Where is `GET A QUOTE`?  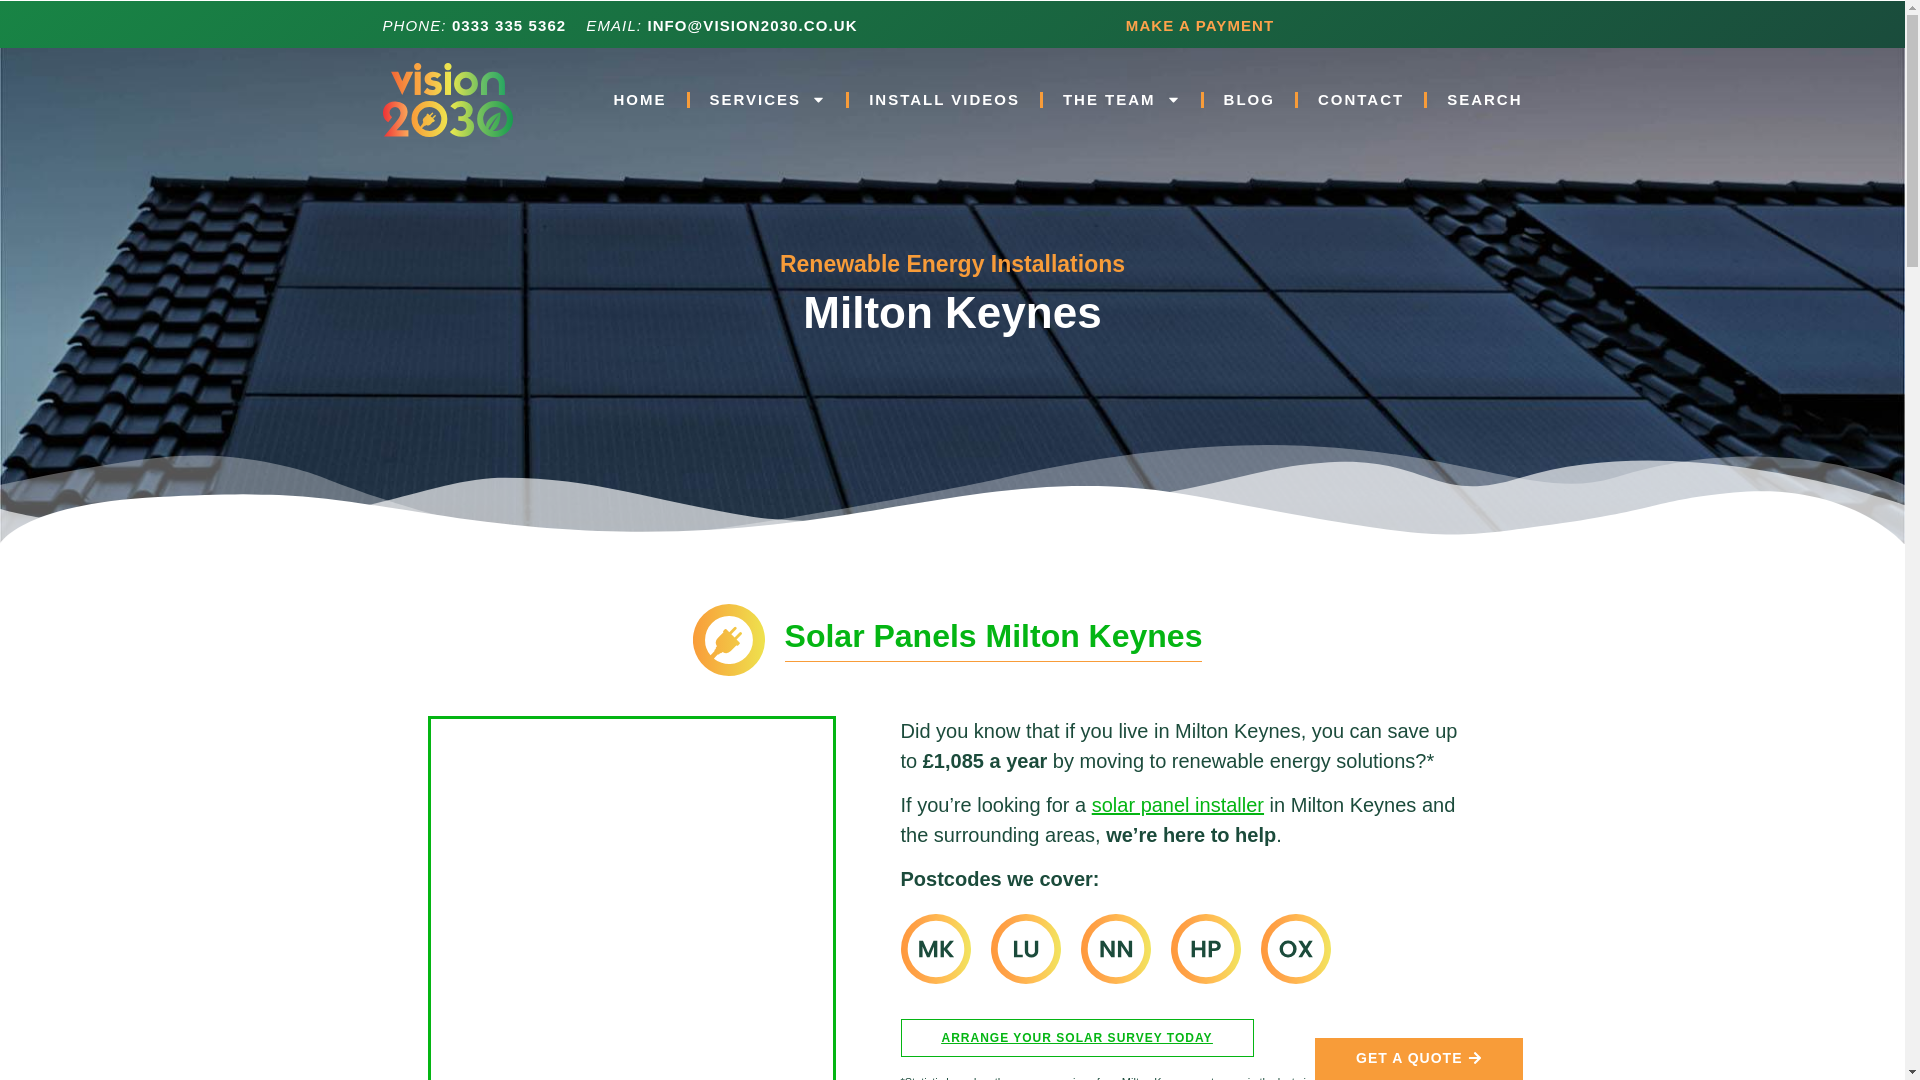 GET A QUOTE is located at coordinates (1418, 1058).